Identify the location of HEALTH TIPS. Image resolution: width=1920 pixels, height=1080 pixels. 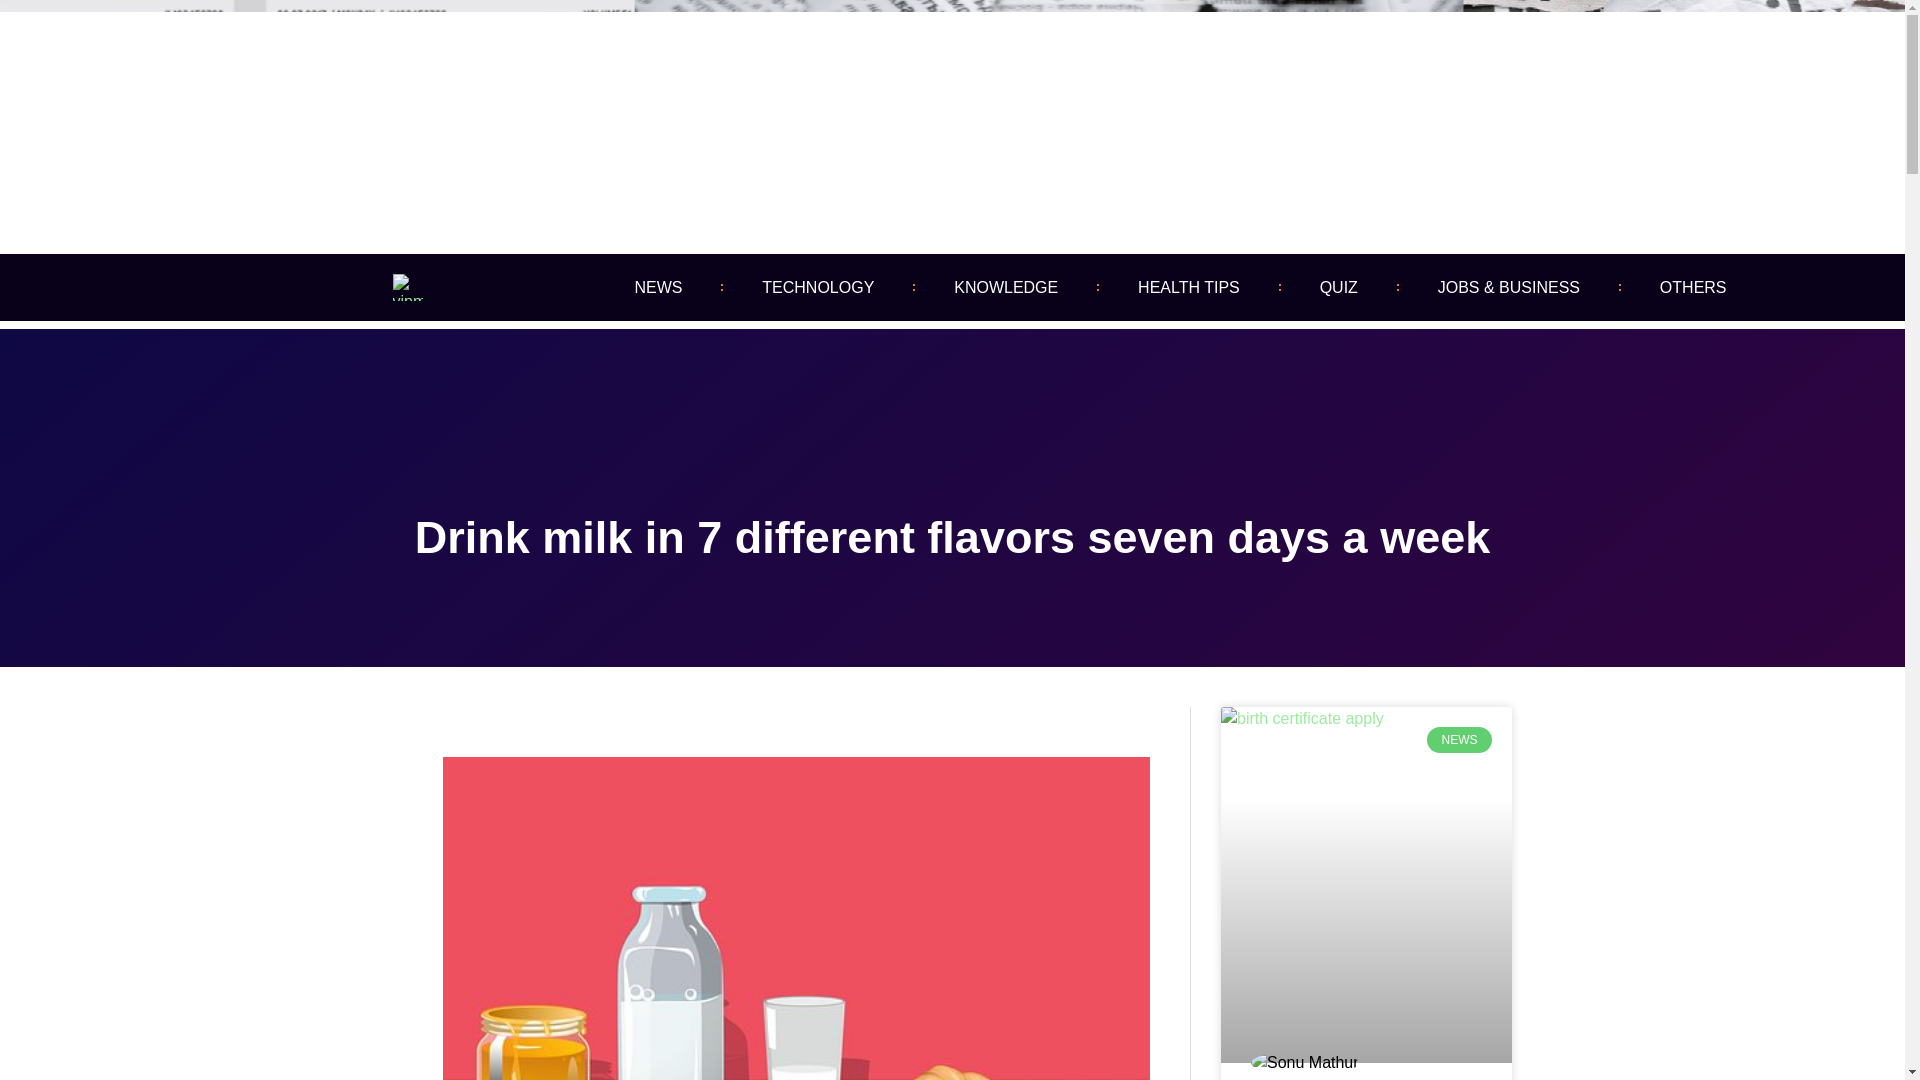
(1188, 288).